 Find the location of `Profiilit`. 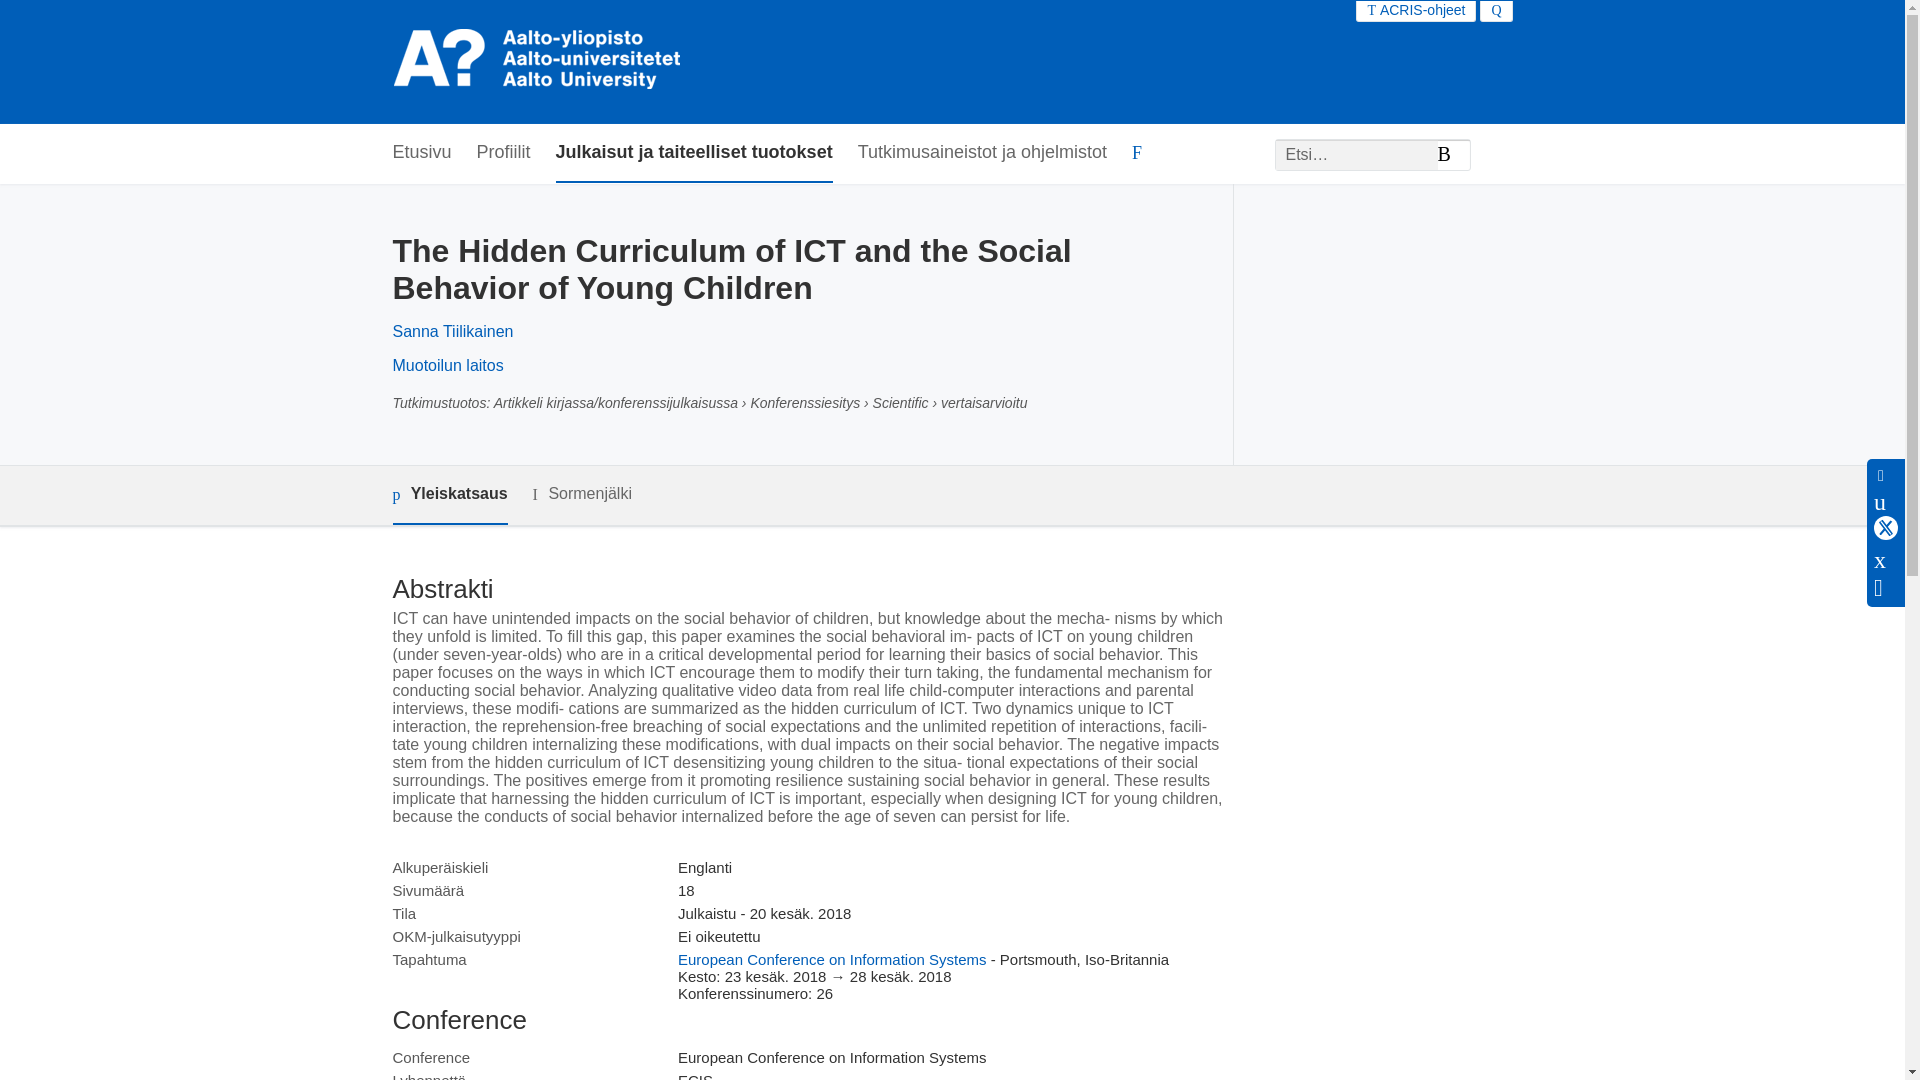

Profiilit is located at coordinates (504, 153).